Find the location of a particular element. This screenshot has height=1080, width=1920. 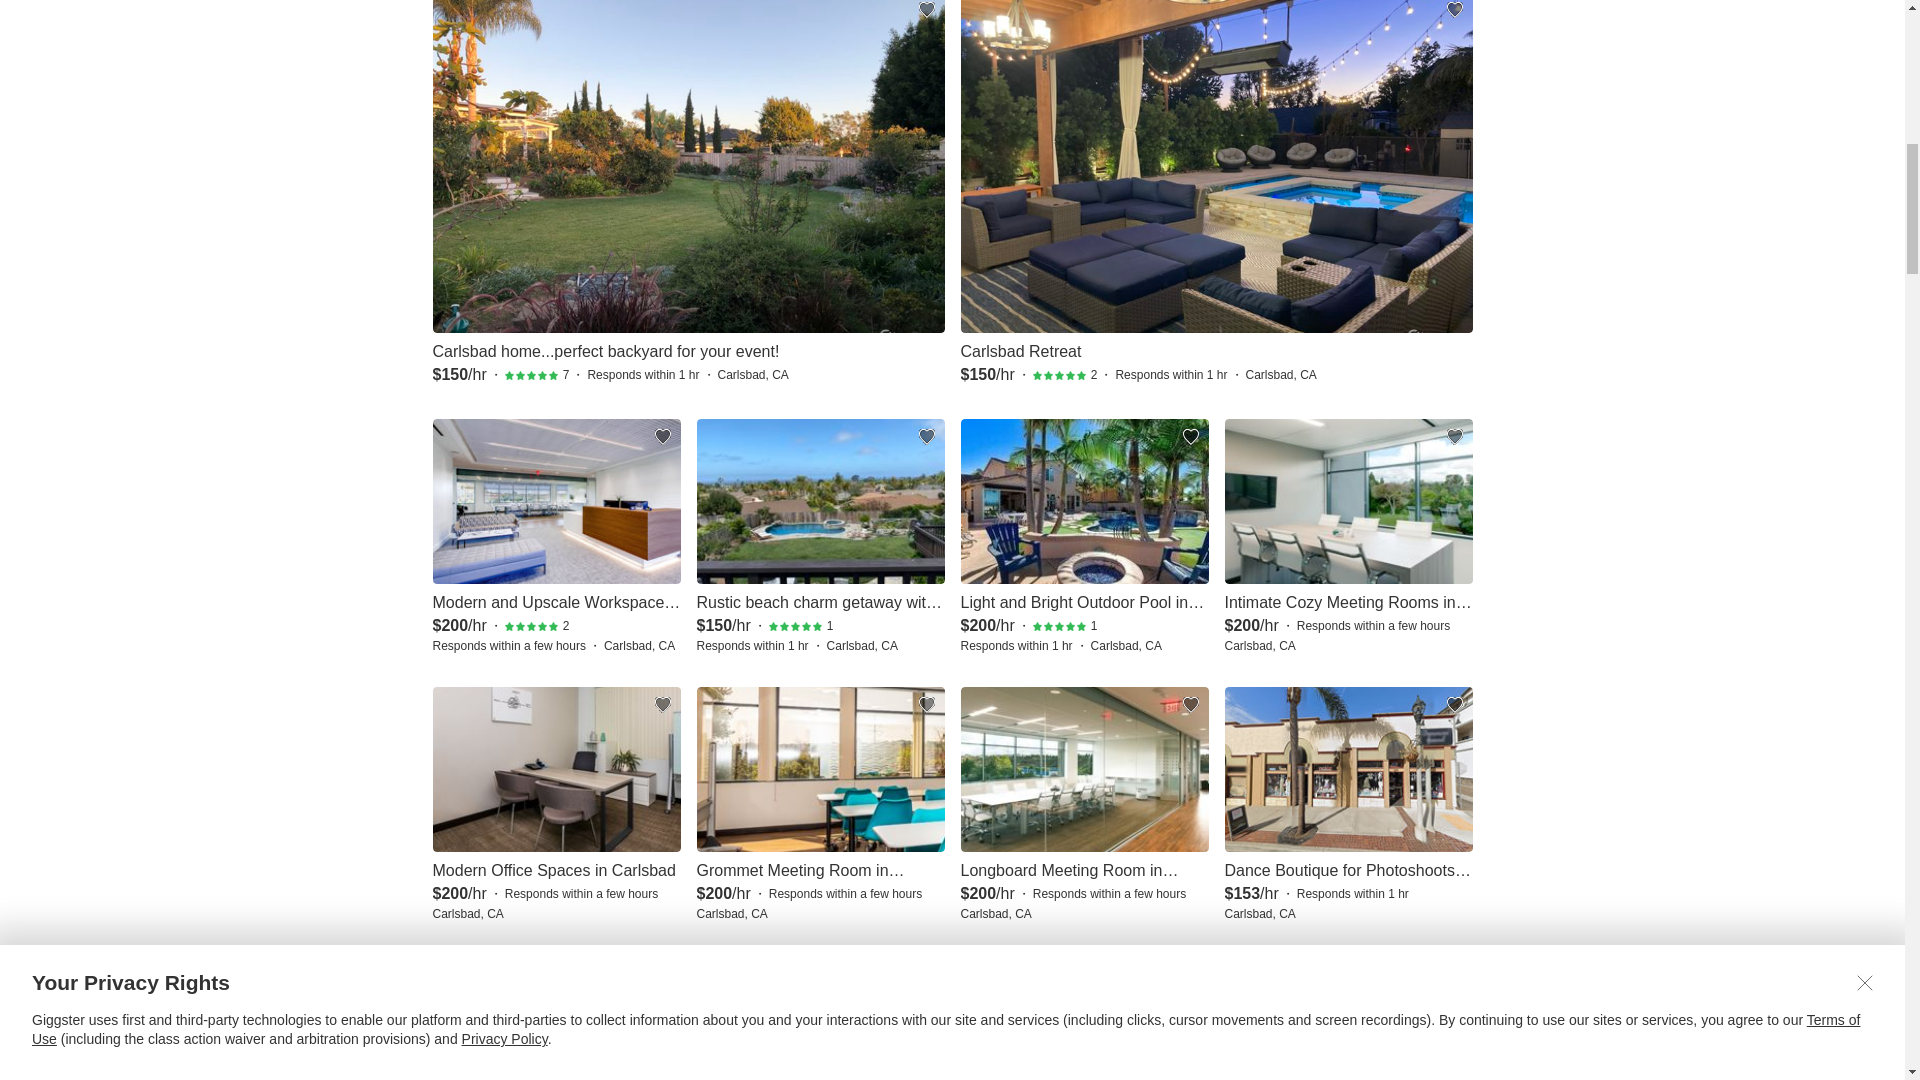

5 is located at coordinates (531, 626).